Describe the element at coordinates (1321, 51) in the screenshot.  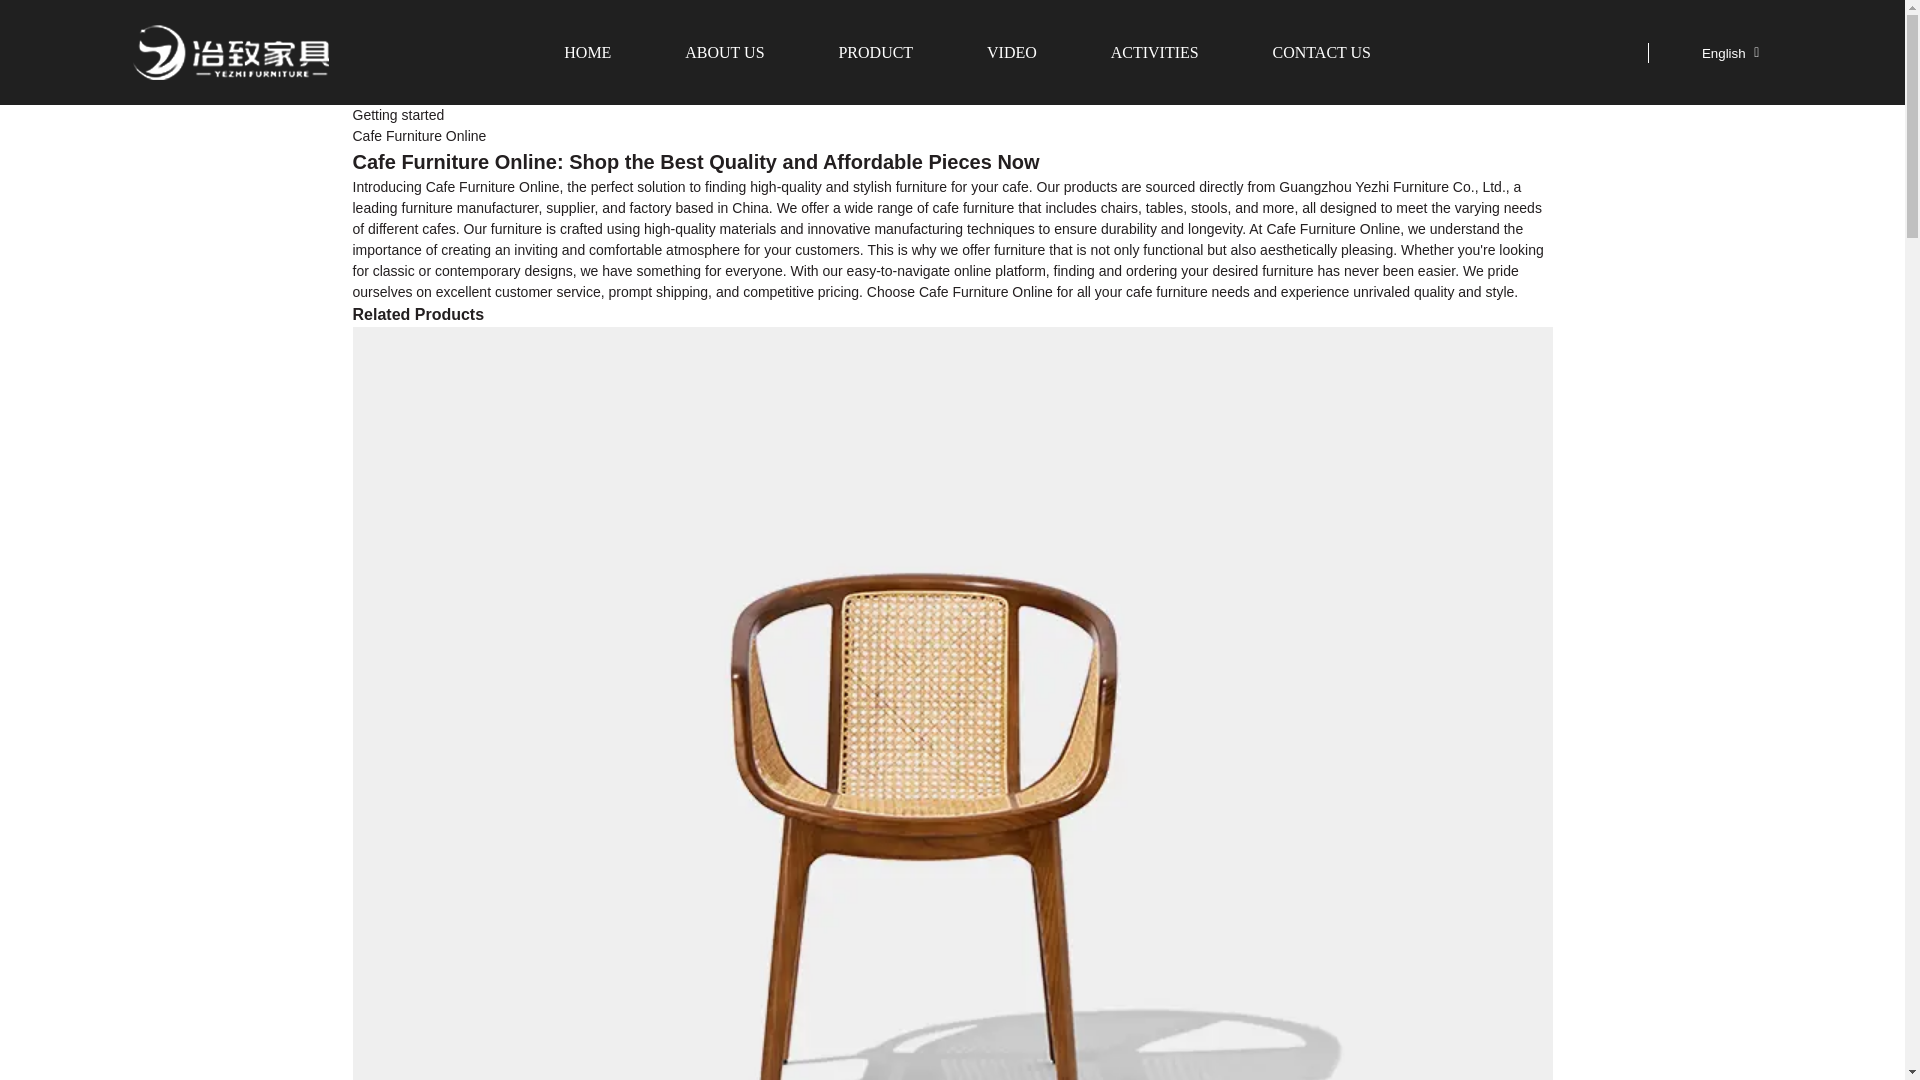
I see `CONTACT US` at that location.